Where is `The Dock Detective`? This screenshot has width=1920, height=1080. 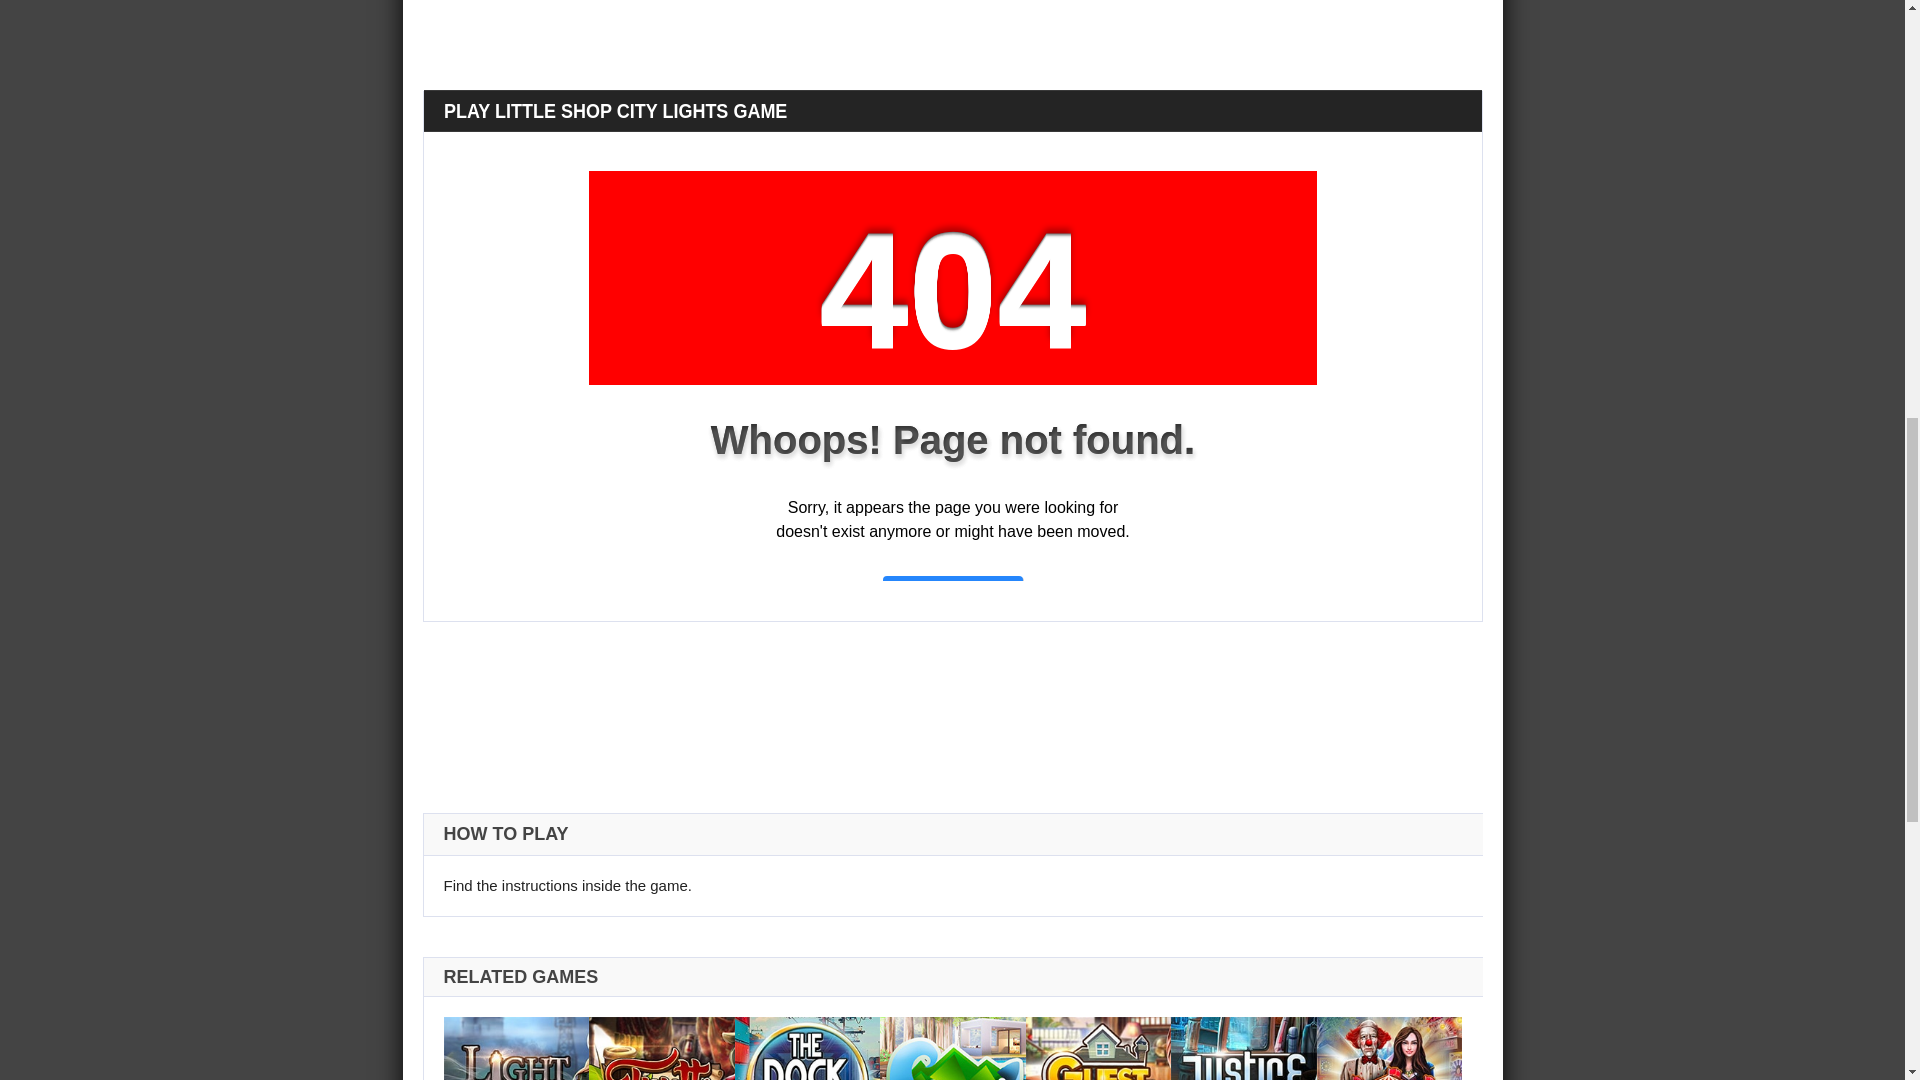 The Dock Detective is located at coordinates (808, 1077).